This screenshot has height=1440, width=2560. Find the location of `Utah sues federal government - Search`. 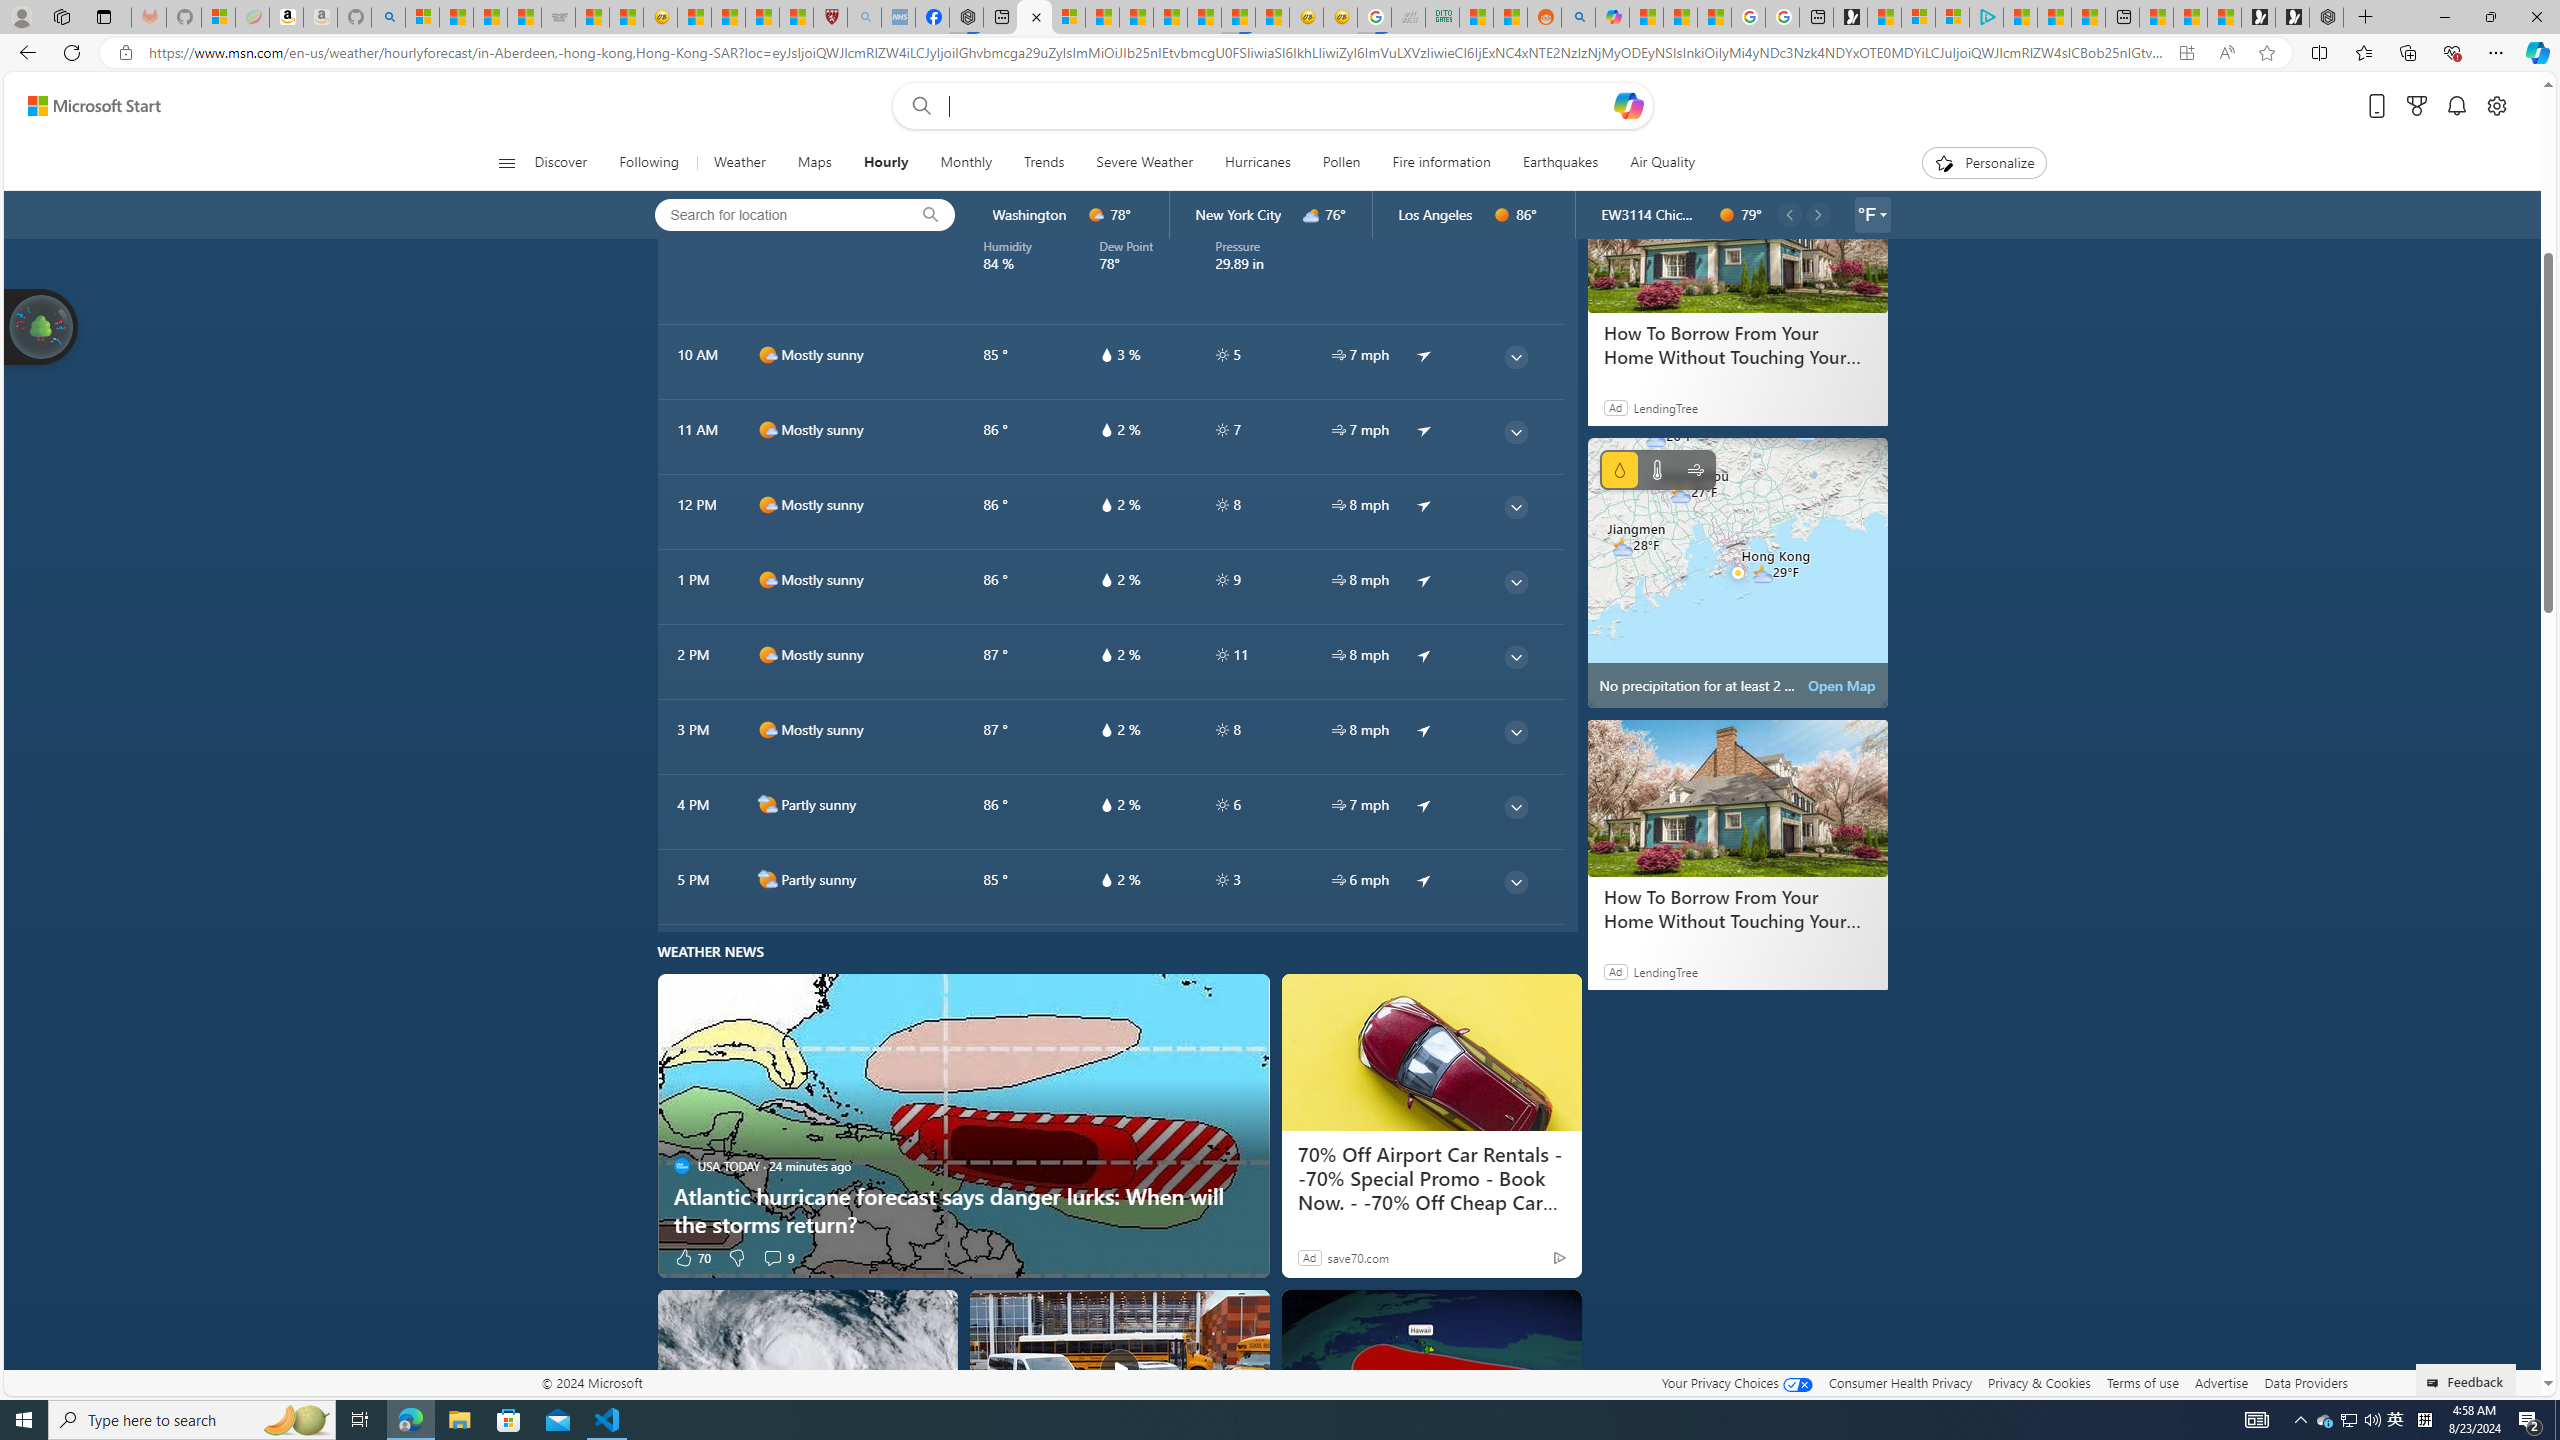

Utah sues federal government - Search is located at coordinates (1579, 17).